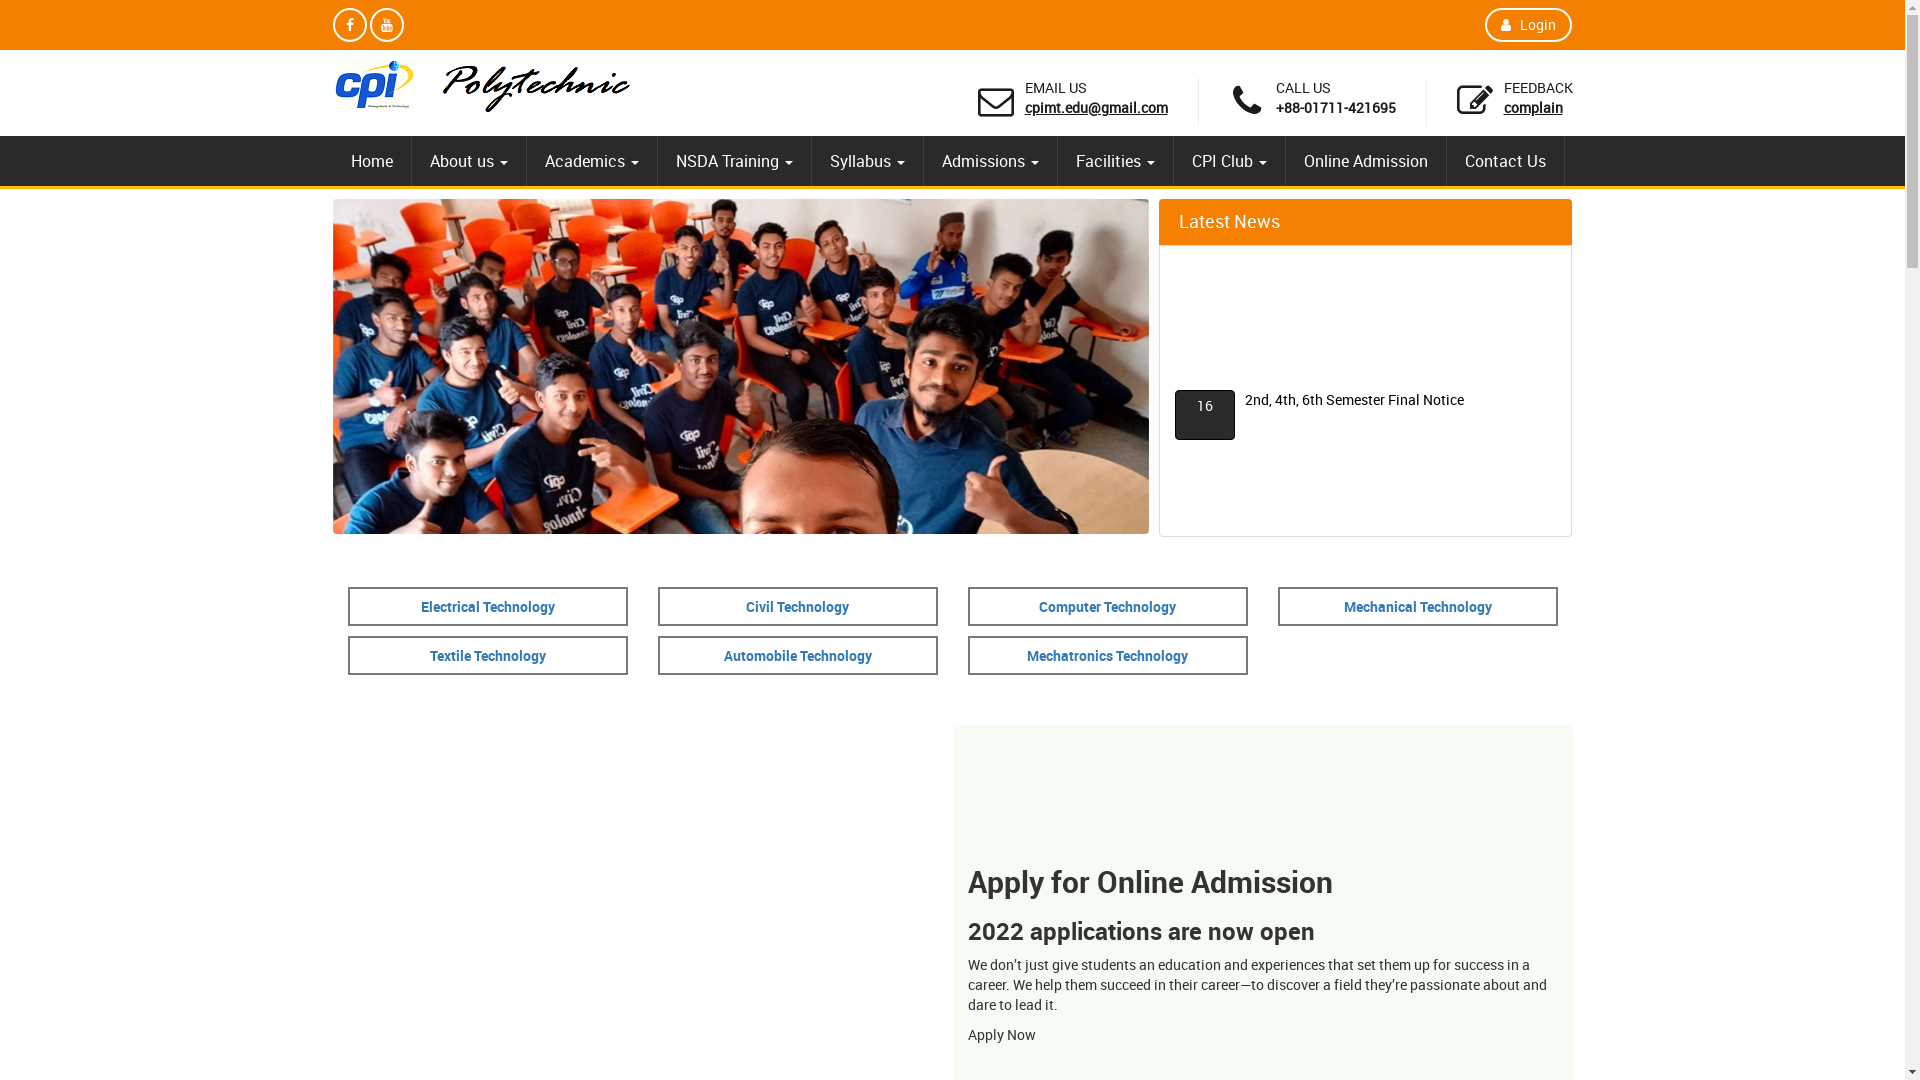 This screenshot has height=1080, width=1920. What do you see at coordinates (1504, 161) in the screenshot?
I see `Contact Us` at bounding box center [1504, 161].